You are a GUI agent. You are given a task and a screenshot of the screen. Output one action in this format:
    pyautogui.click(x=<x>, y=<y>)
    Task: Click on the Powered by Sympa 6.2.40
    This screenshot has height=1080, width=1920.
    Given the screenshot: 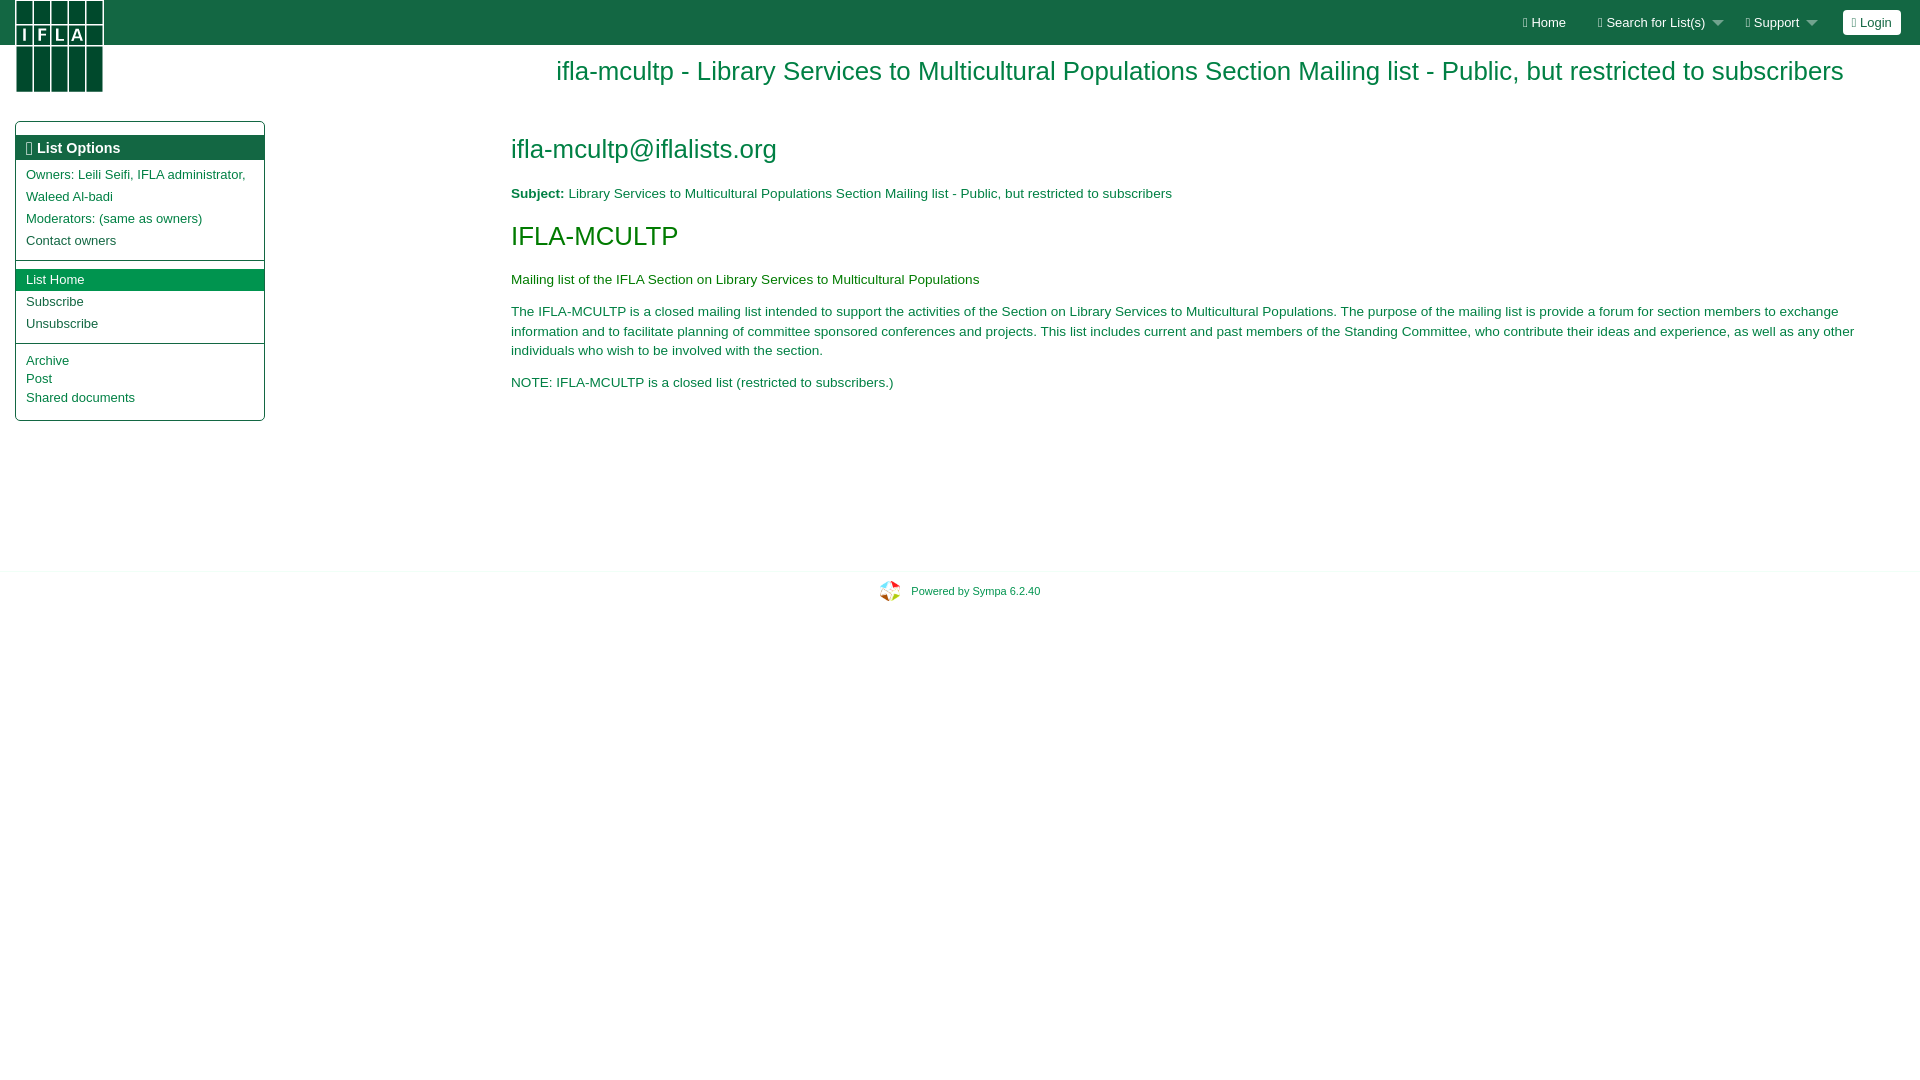 What is the action you would take?
    pyautogui.click(x=975, y=591)
    